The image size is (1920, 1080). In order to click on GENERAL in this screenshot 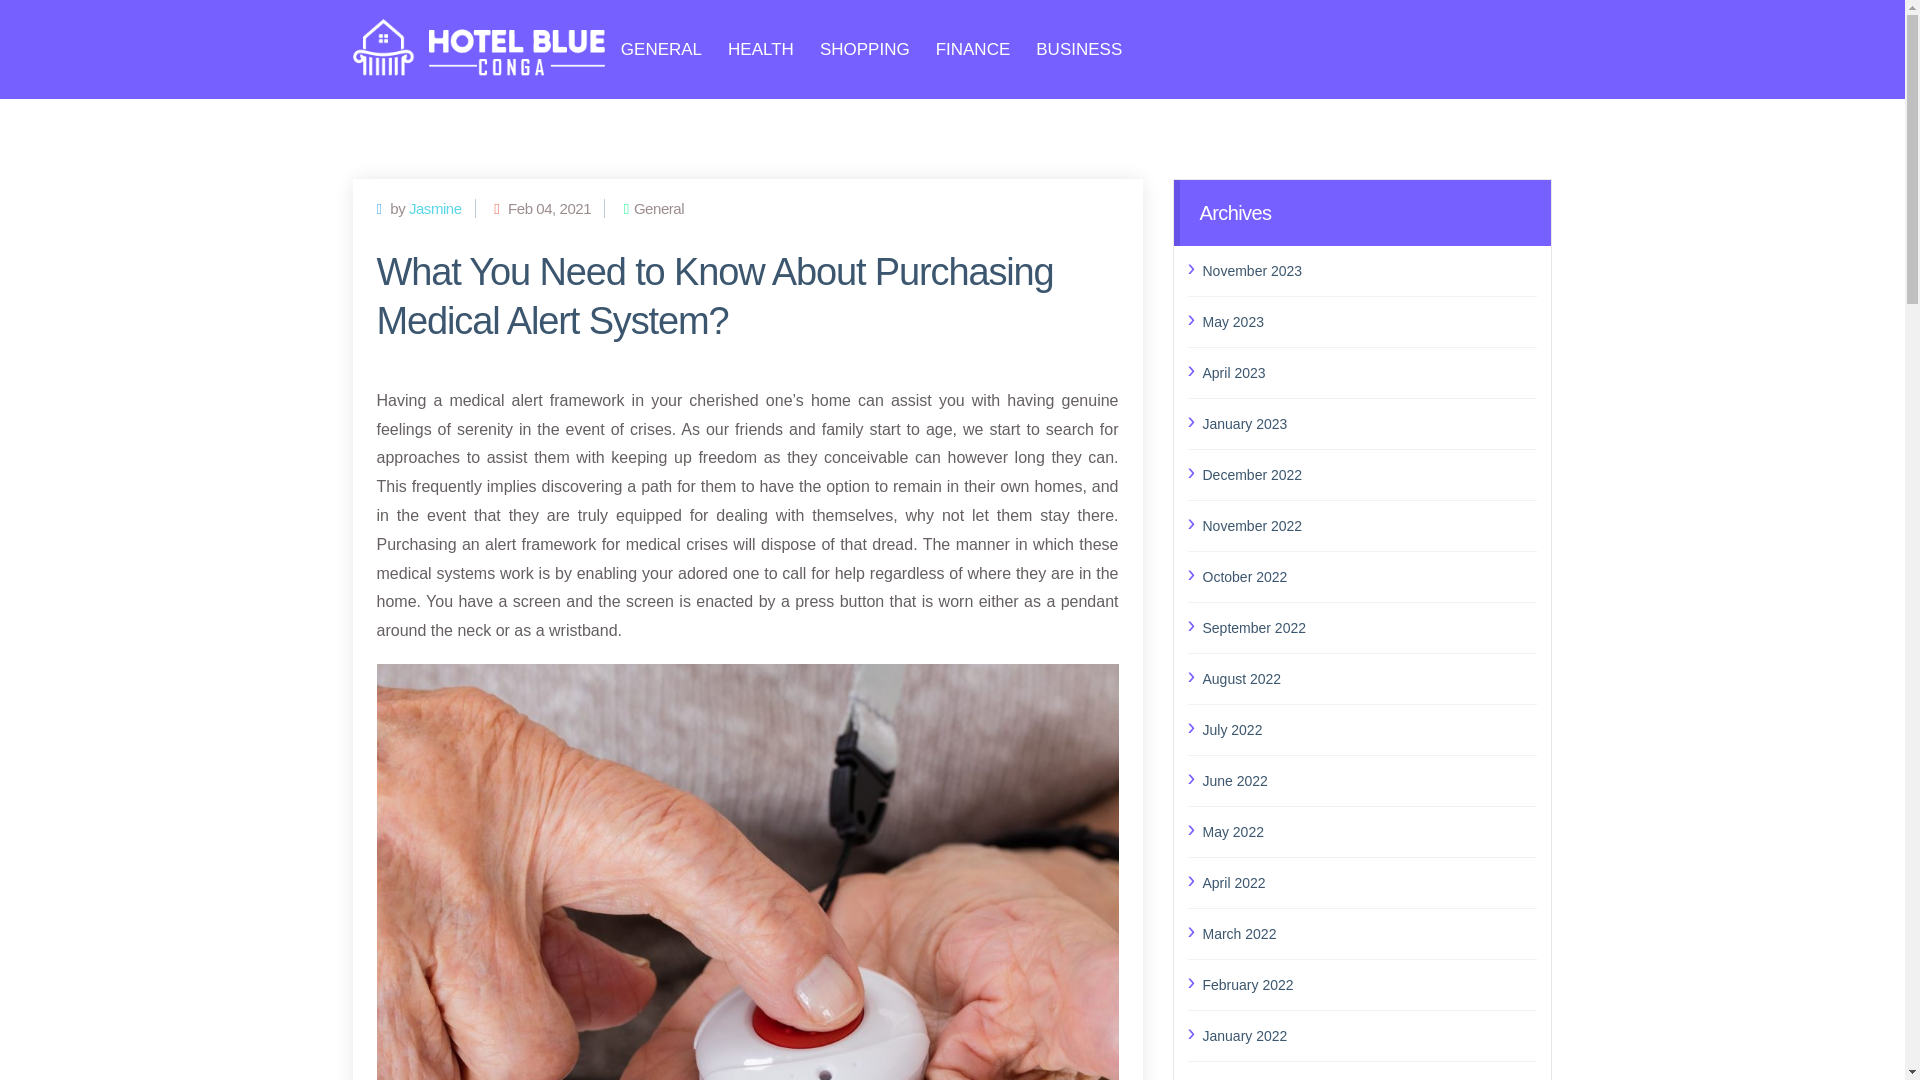, I will do `click(661, 50)`.